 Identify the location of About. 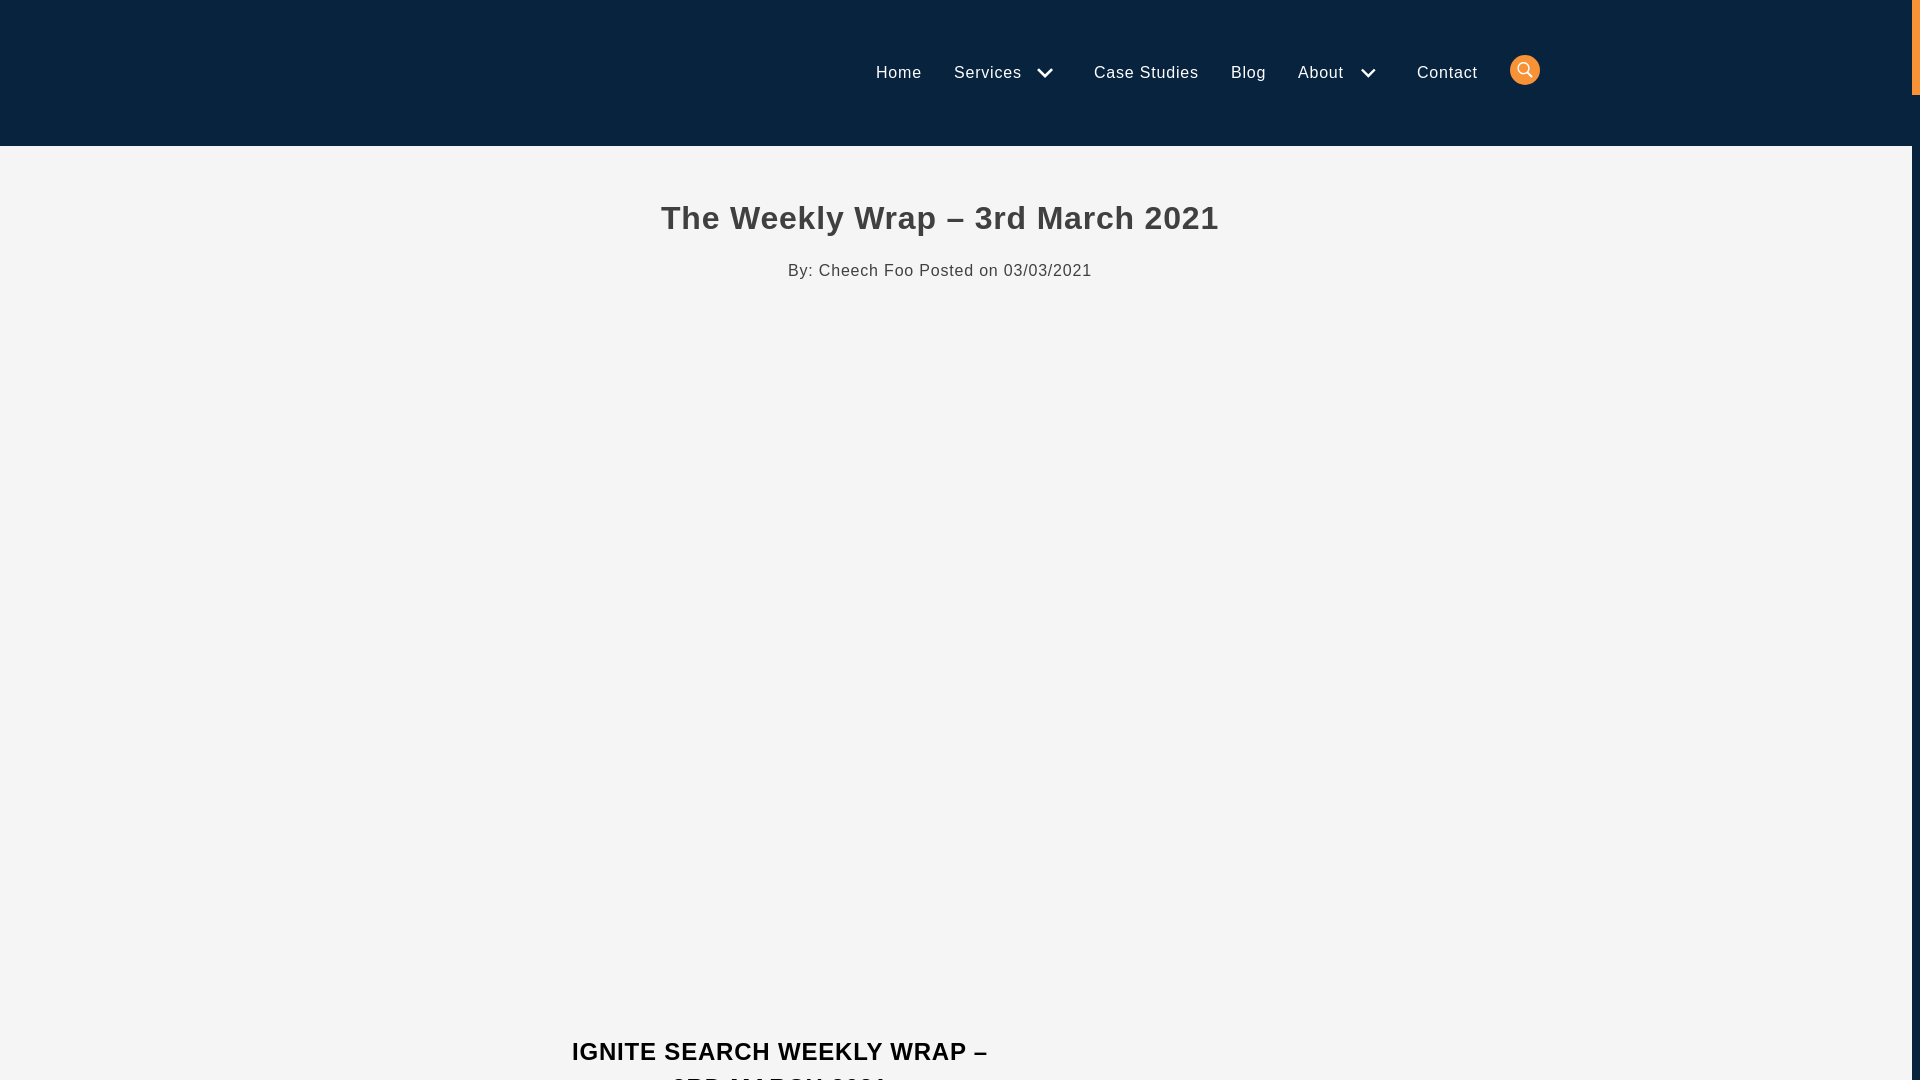
(1326, 73).